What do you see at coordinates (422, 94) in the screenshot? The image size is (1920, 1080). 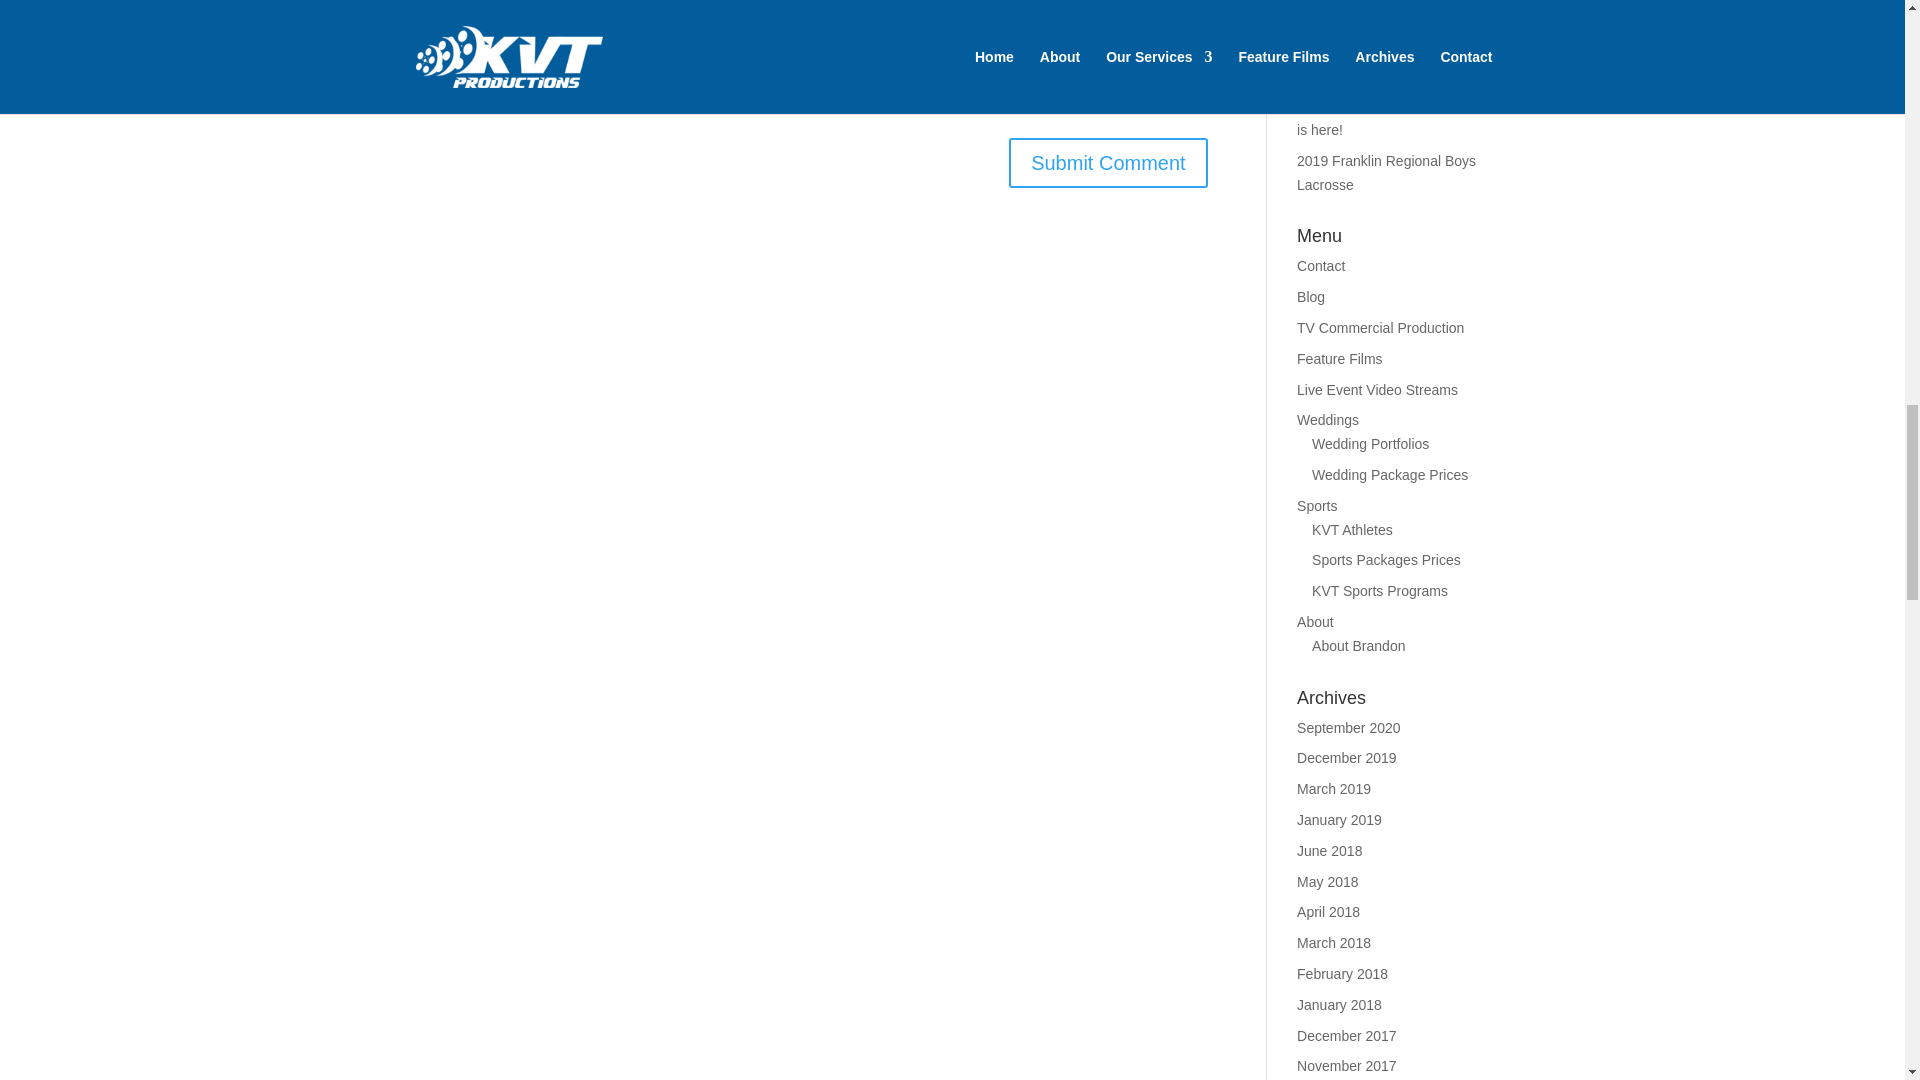 I see `subscribe` at bounding box center [422, 94].